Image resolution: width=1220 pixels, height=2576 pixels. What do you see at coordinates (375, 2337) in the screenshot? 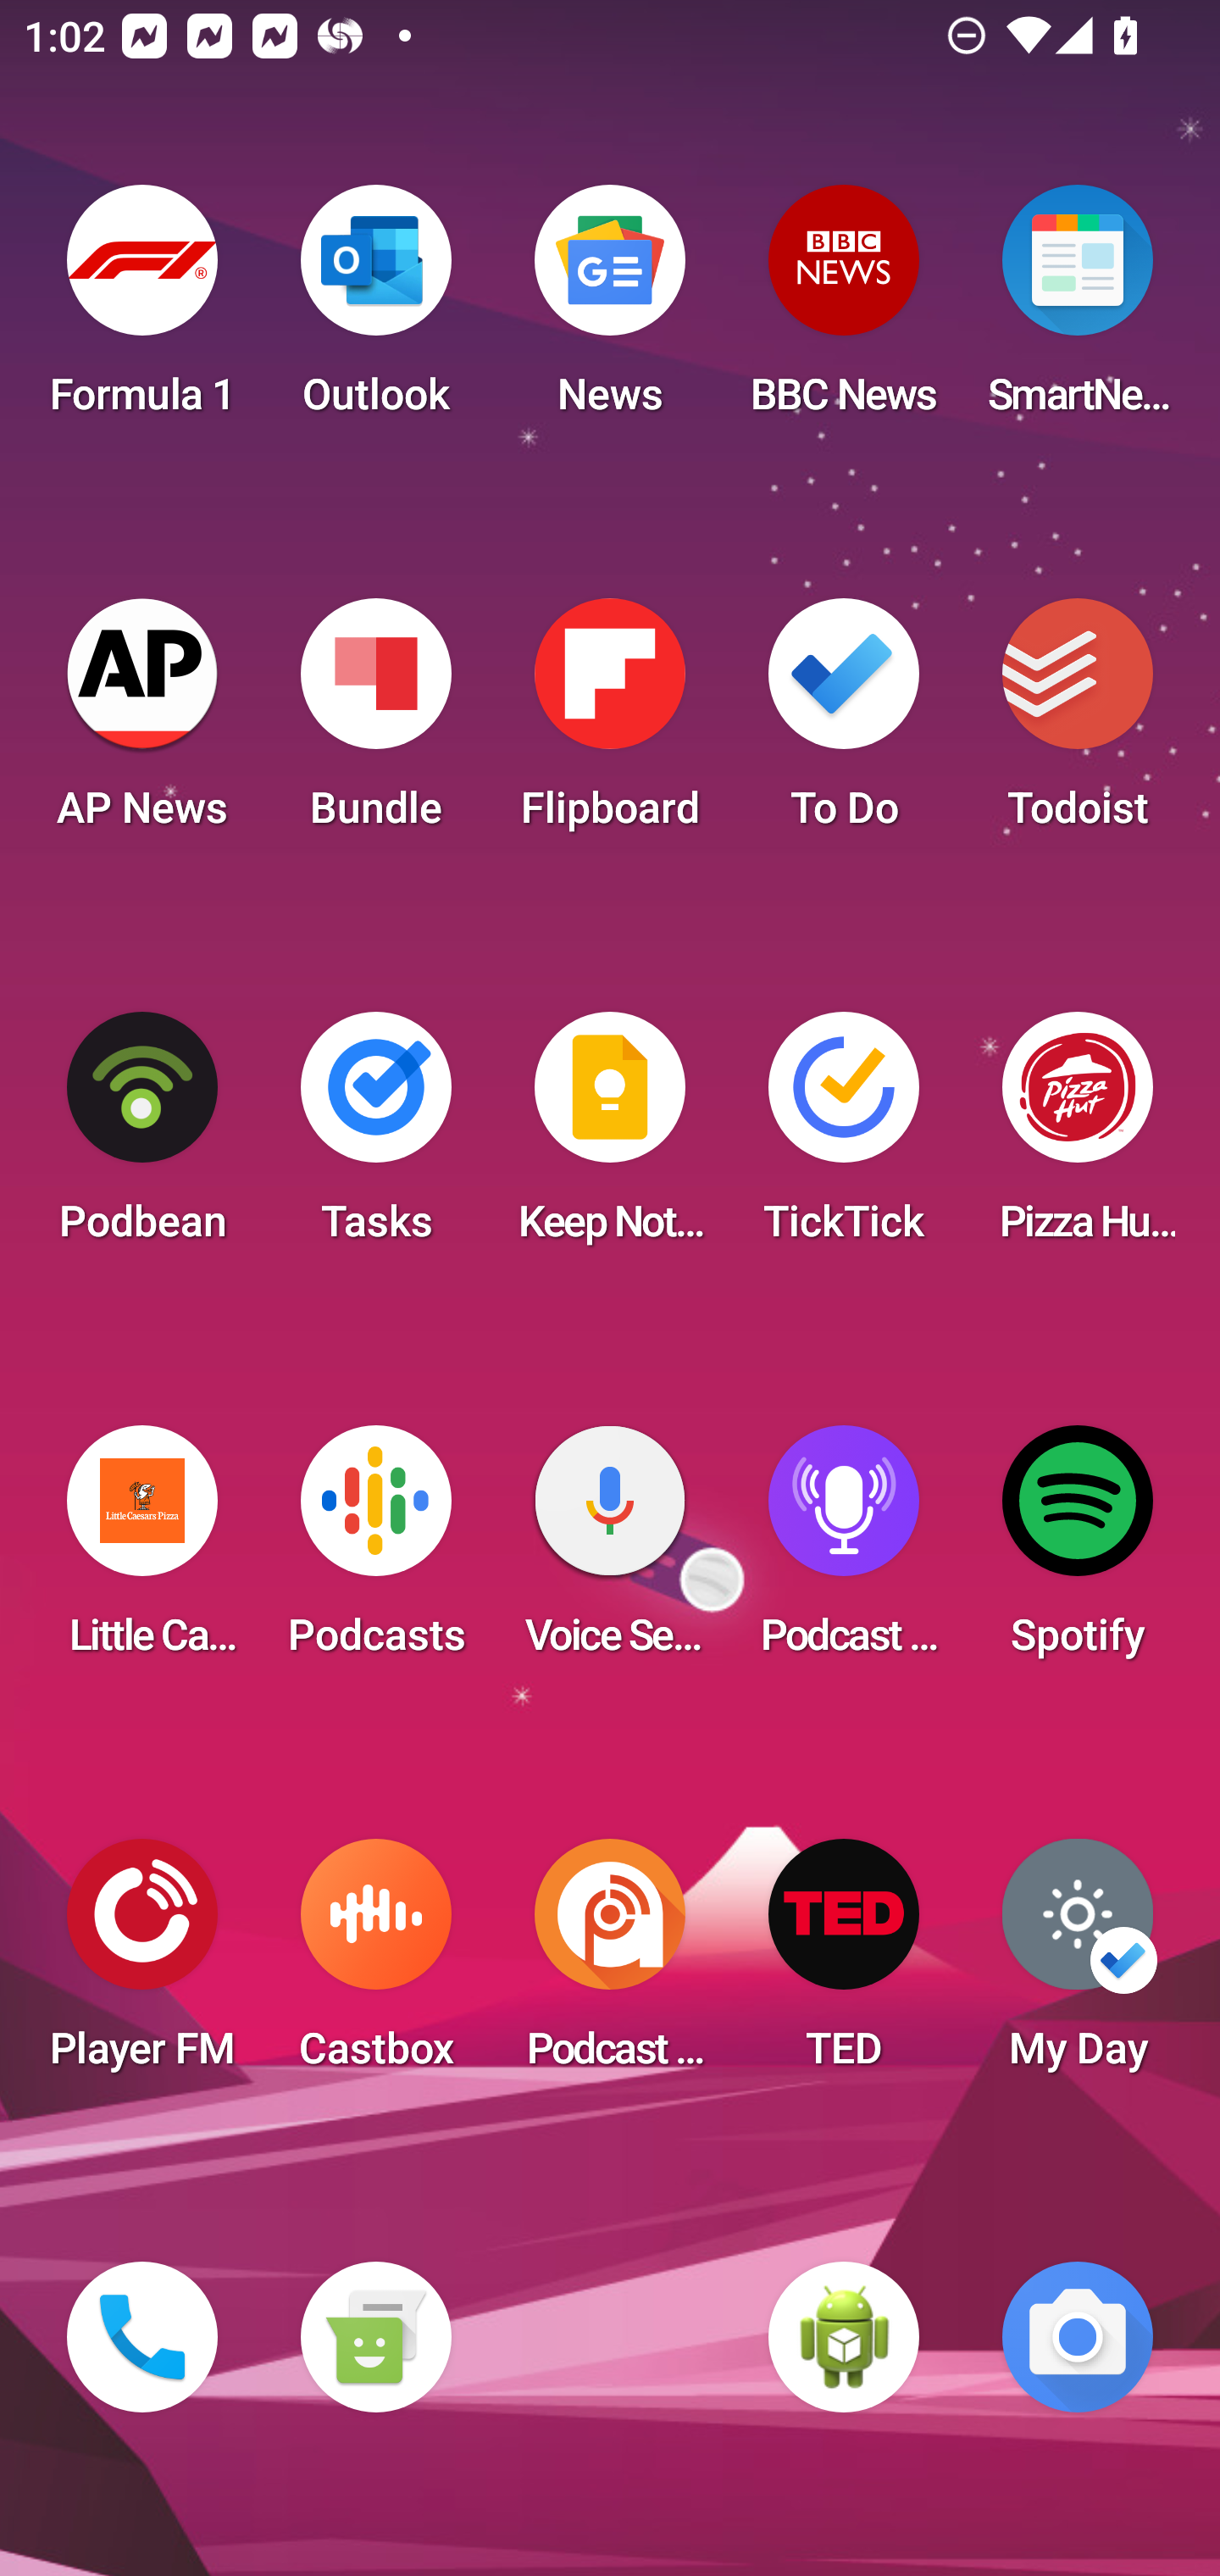
I see `Messaging` at bounding box center [375, 2337].